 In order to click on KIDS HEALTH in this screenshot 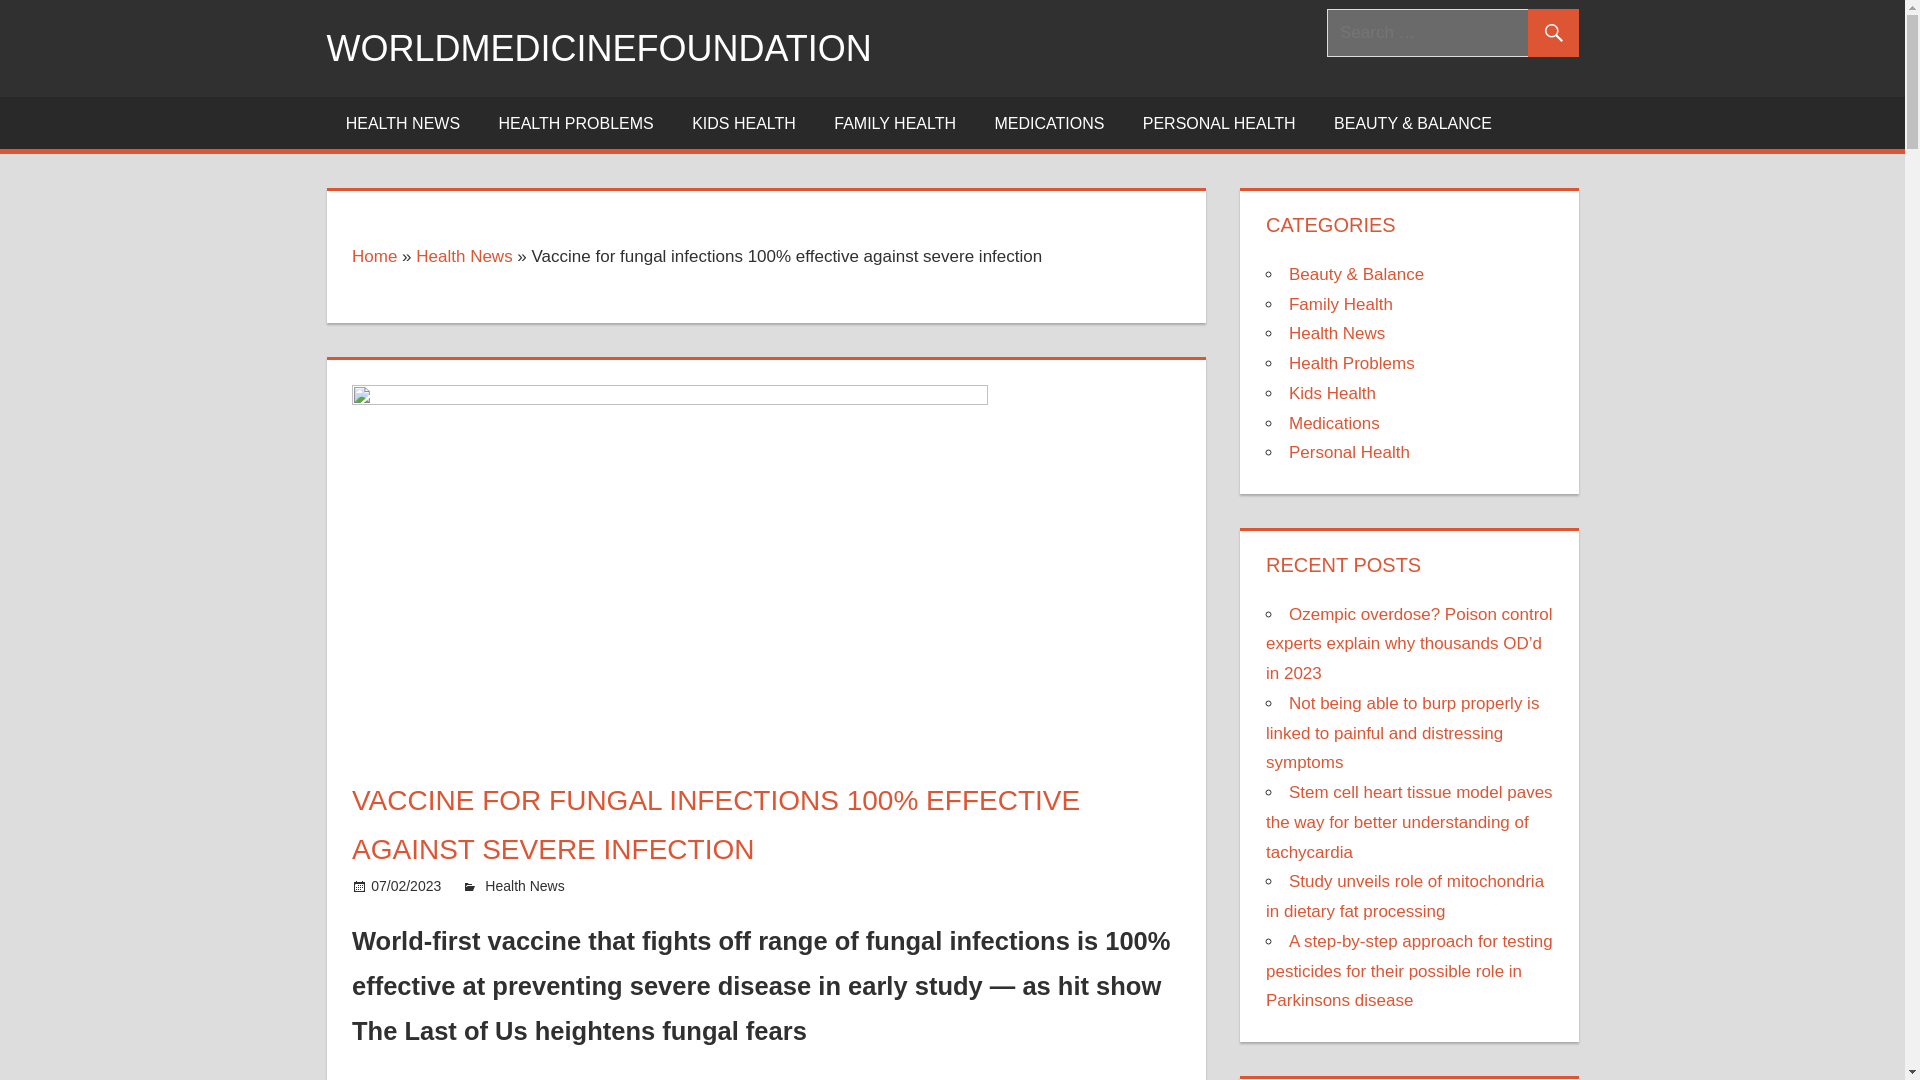, I will do `click(744, 123)`.